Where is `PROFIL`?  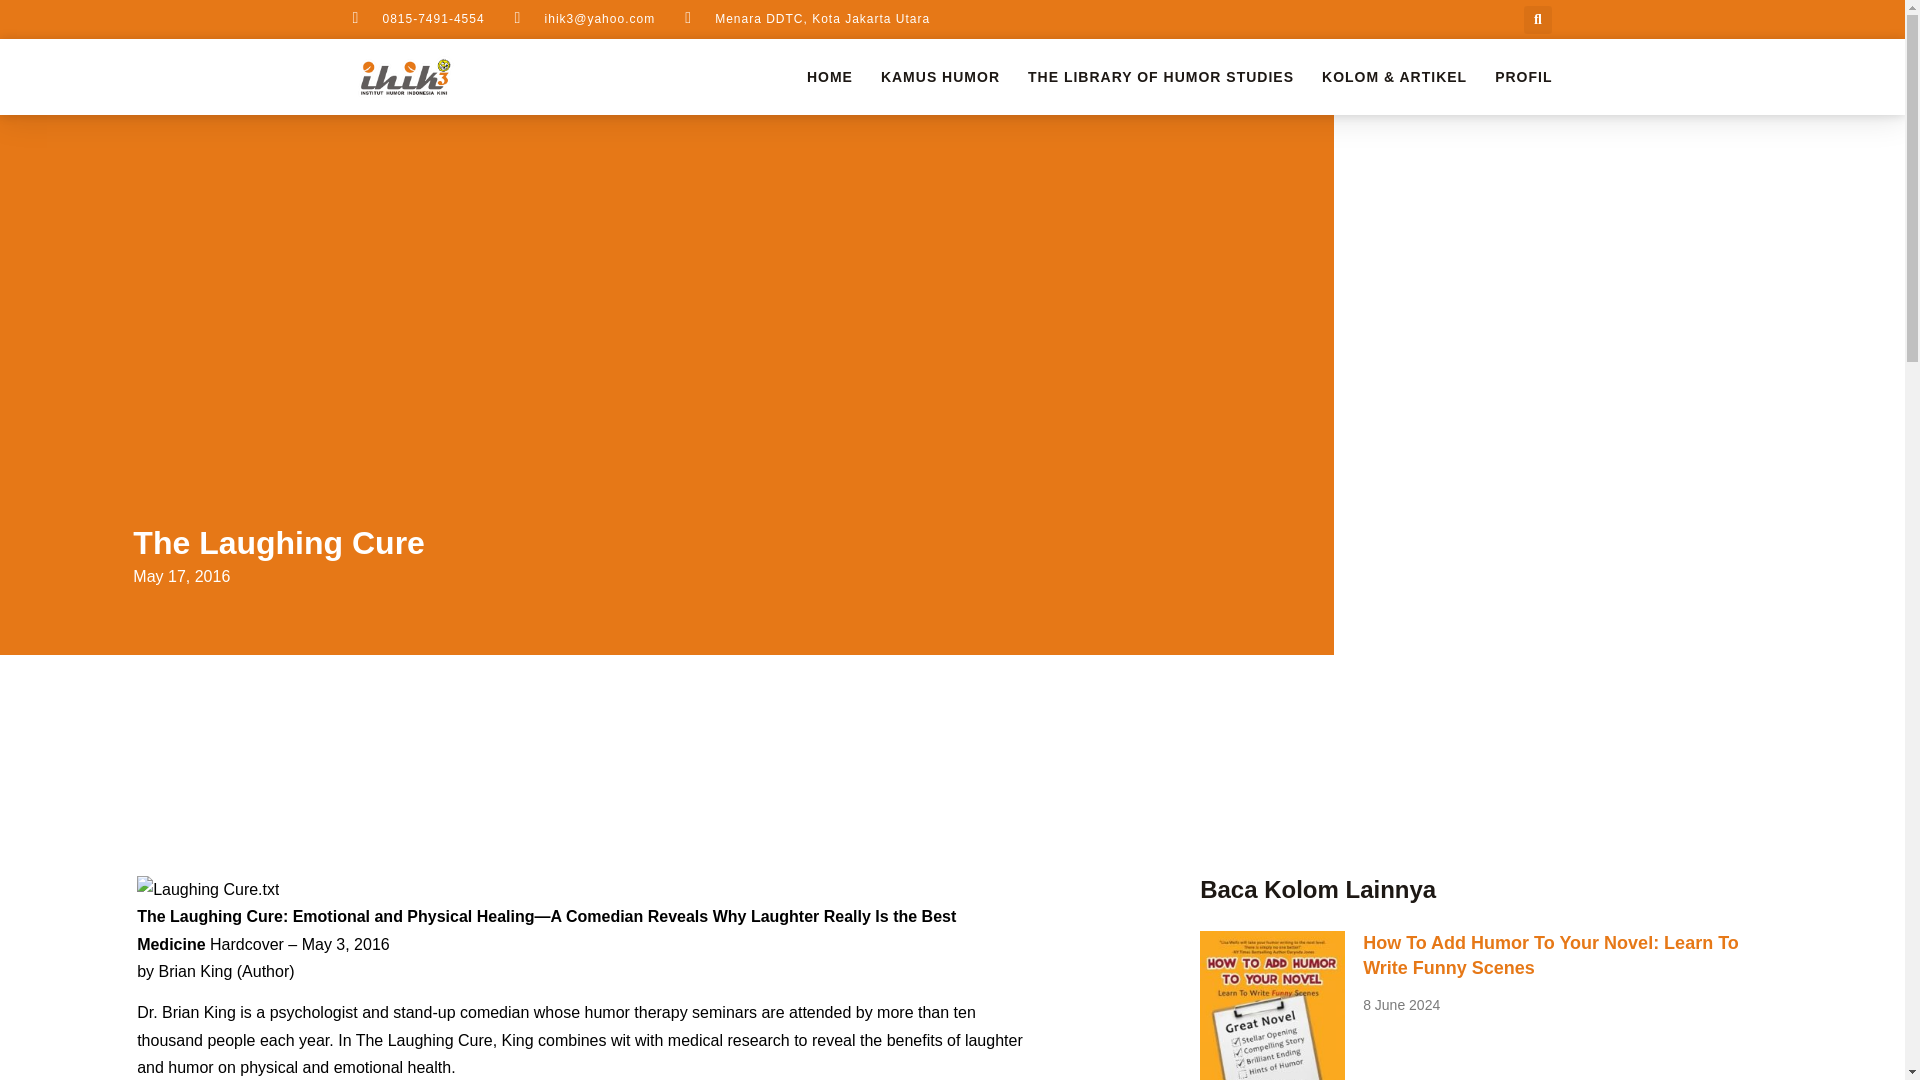
PROFIL is located at coordinates (1523, 77).